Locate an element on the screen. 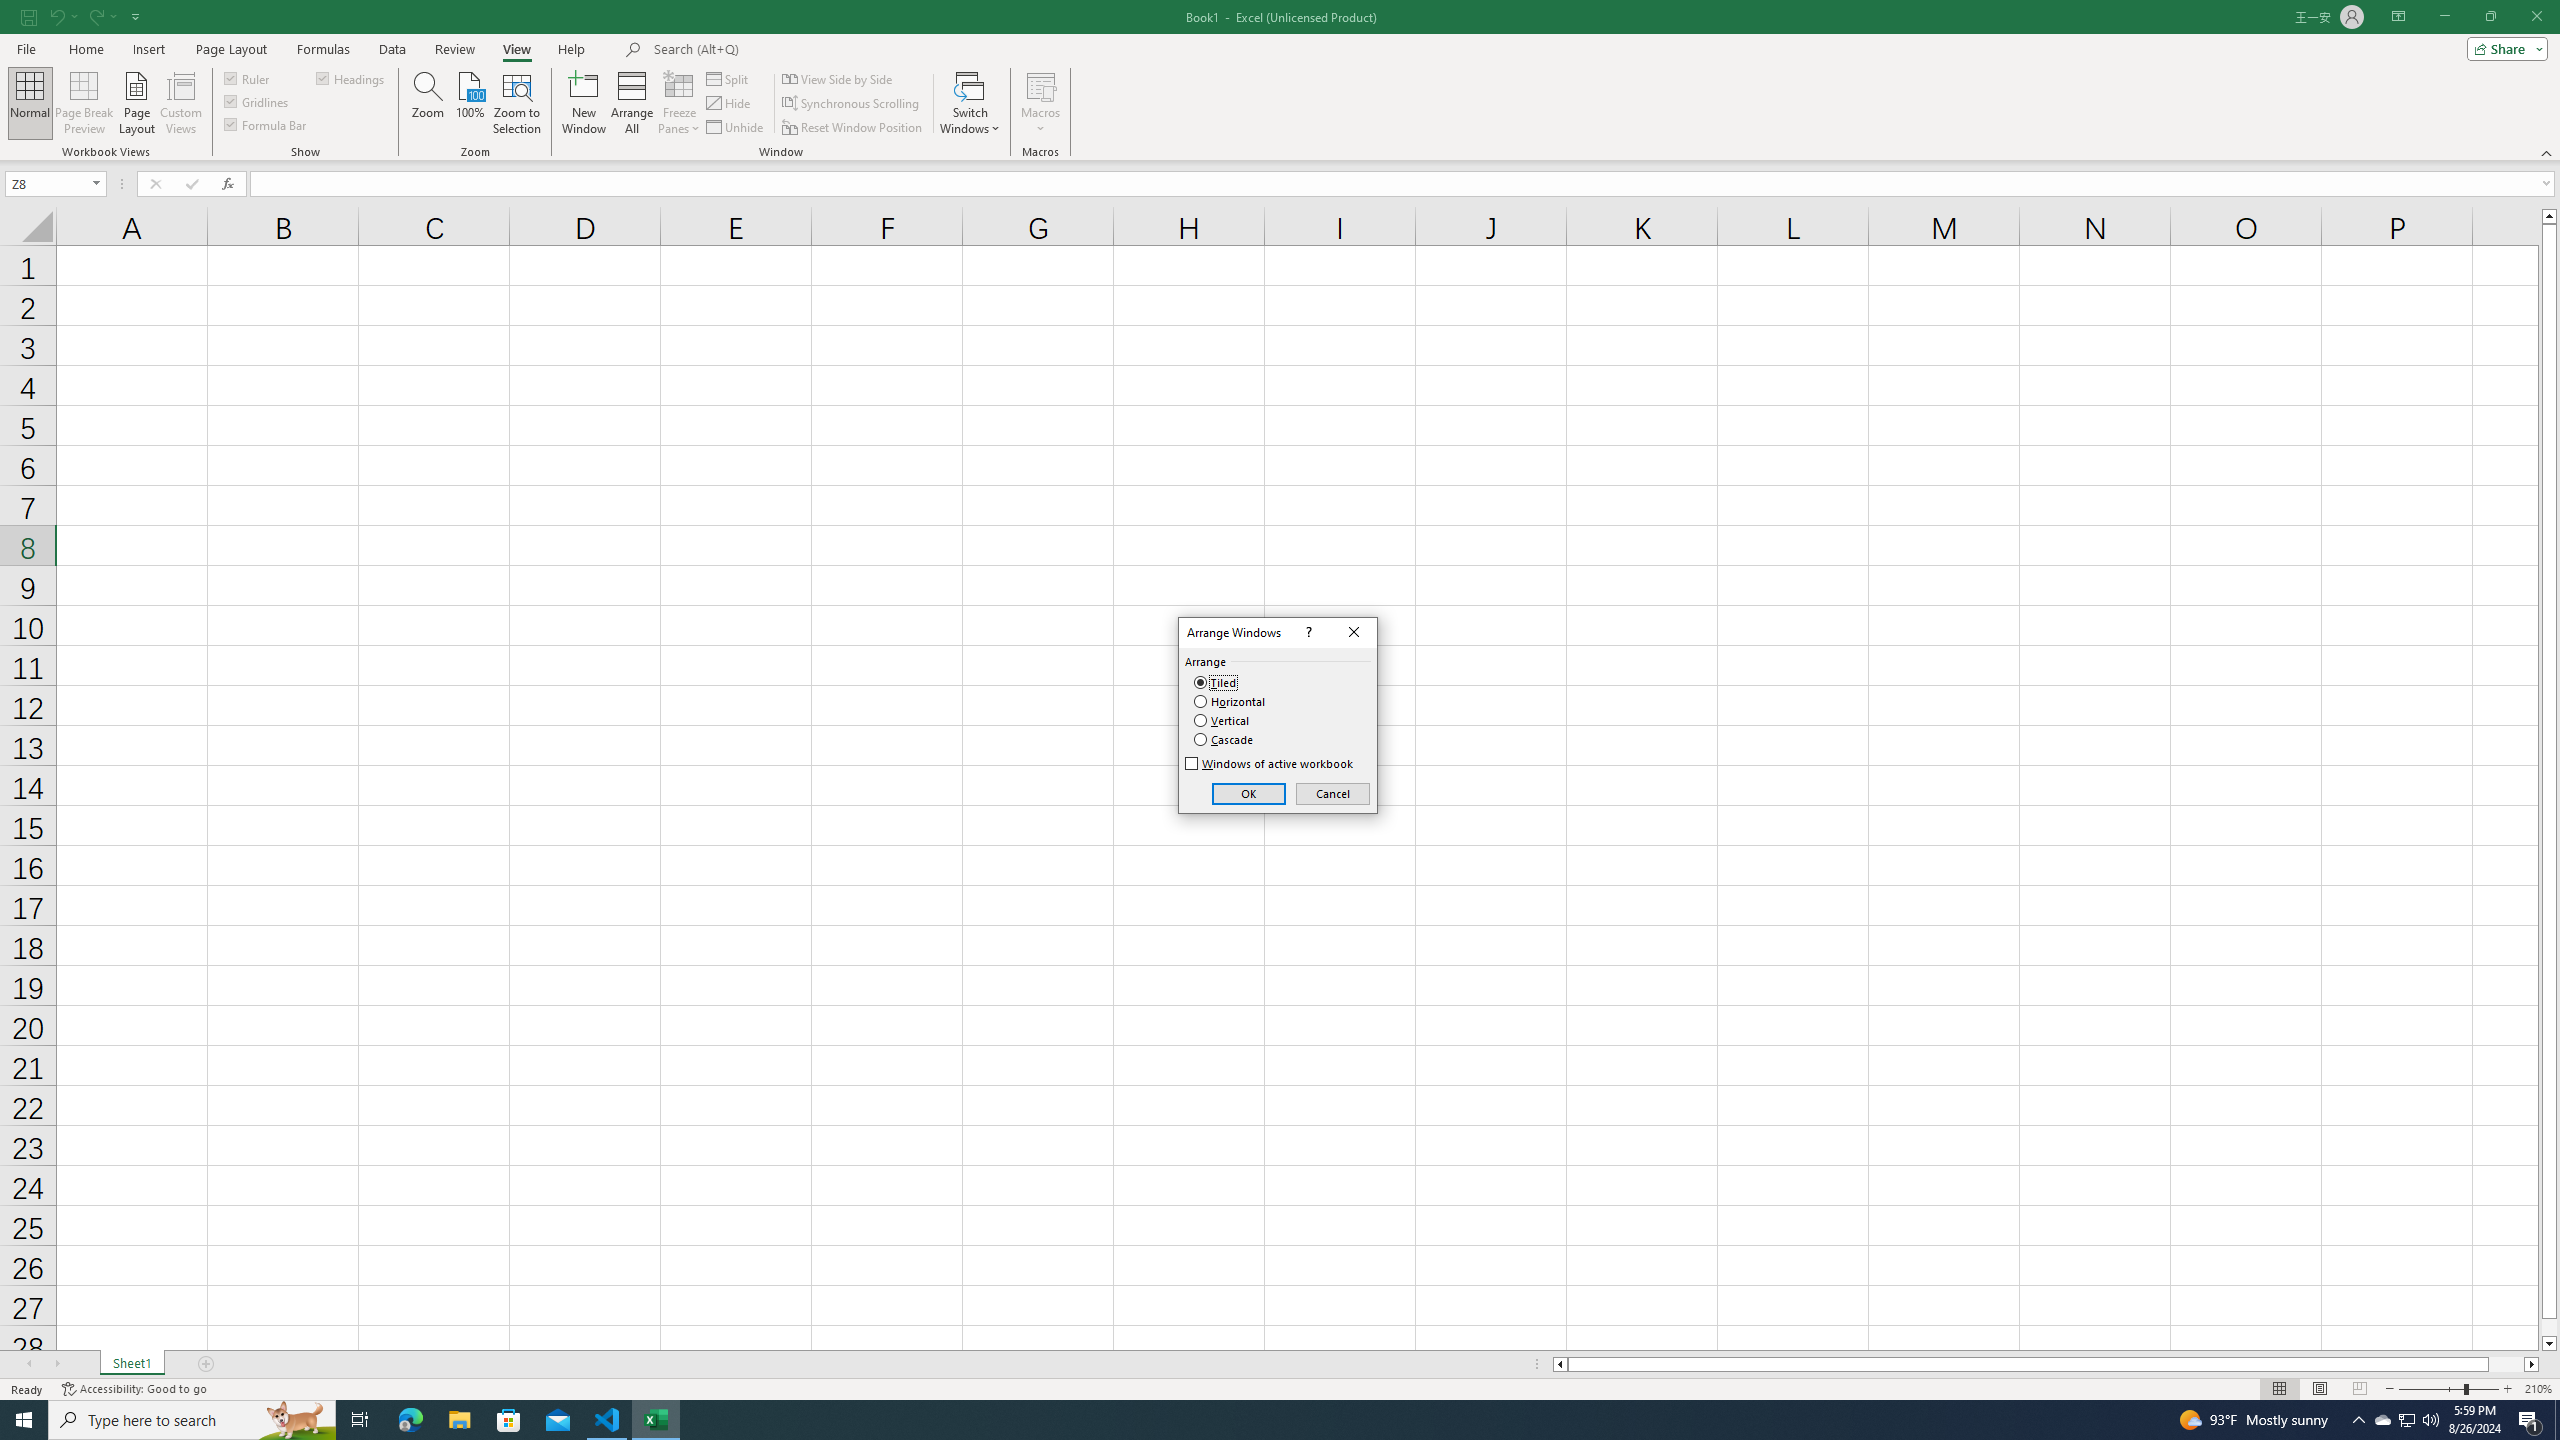  Unhide... is located at coordinates (737, 128).